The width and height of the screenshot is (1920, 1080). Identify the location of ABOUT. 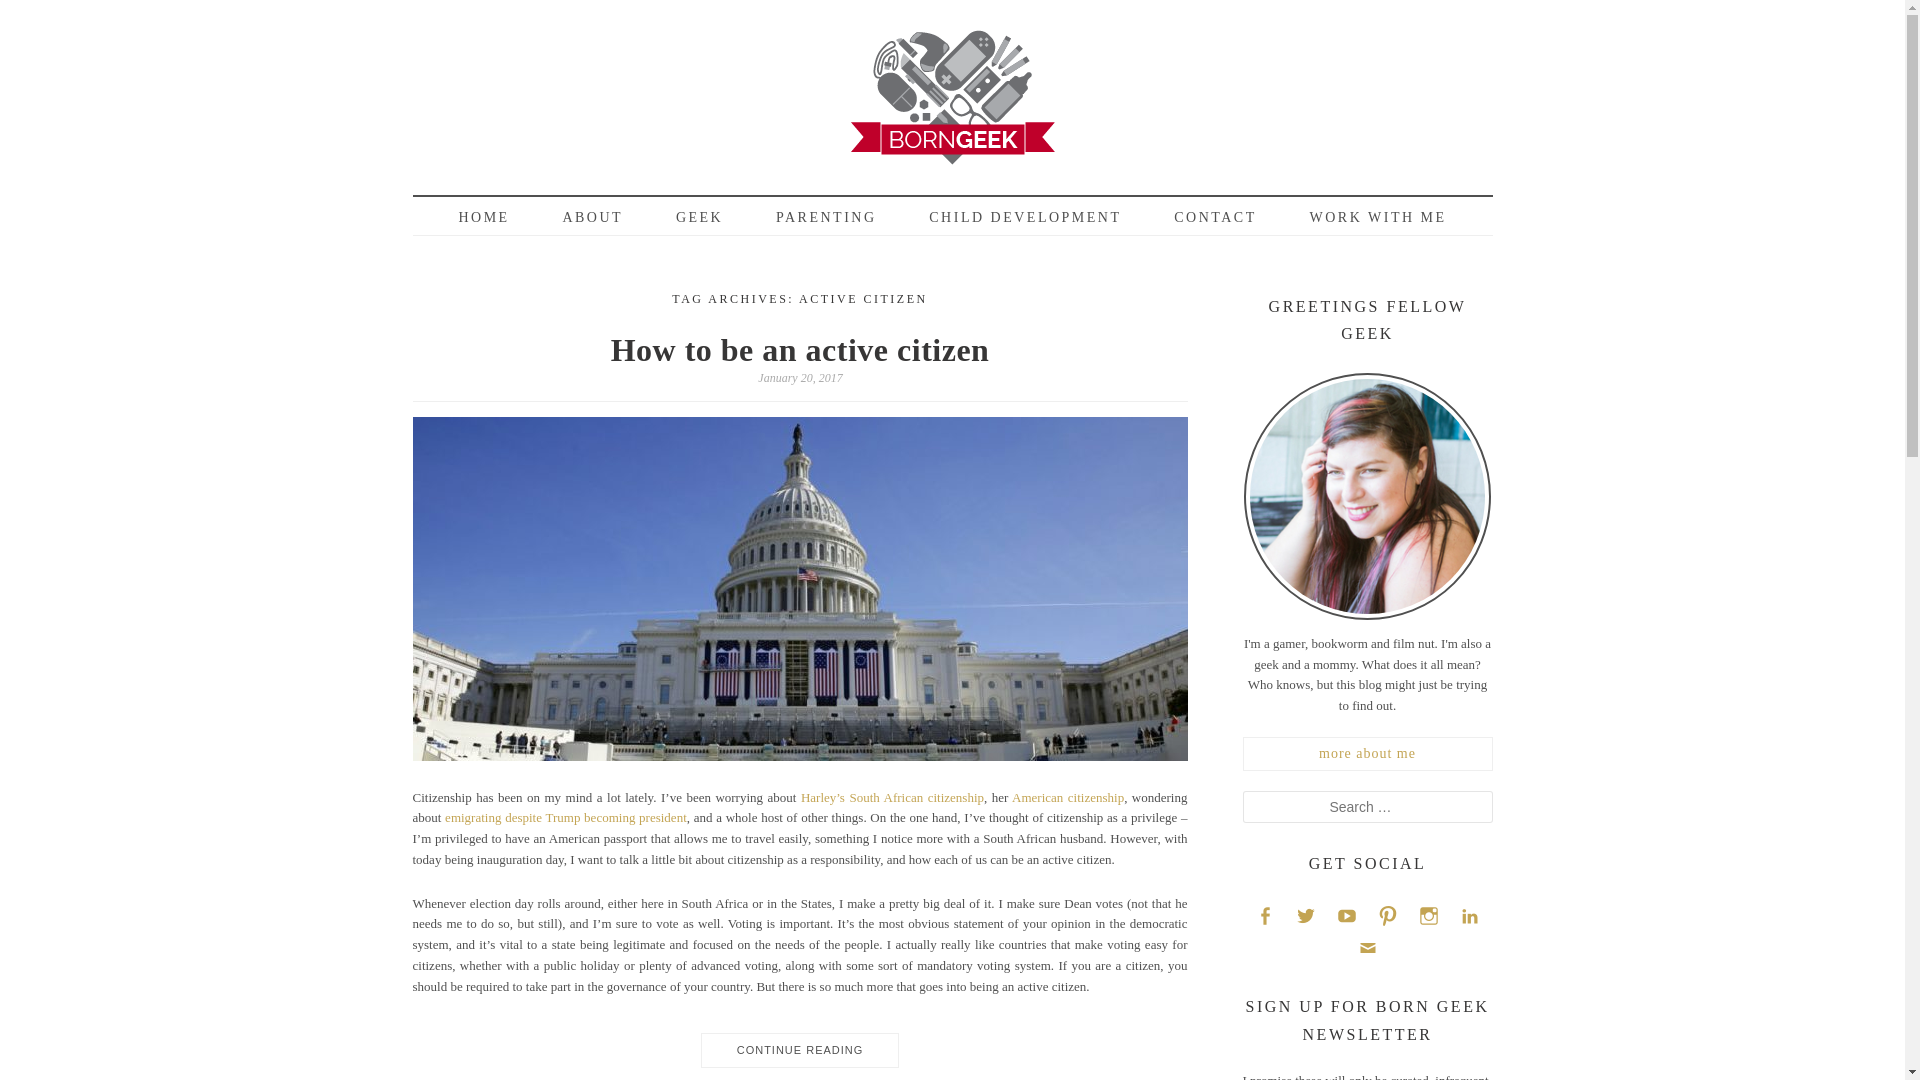
(592, 217).